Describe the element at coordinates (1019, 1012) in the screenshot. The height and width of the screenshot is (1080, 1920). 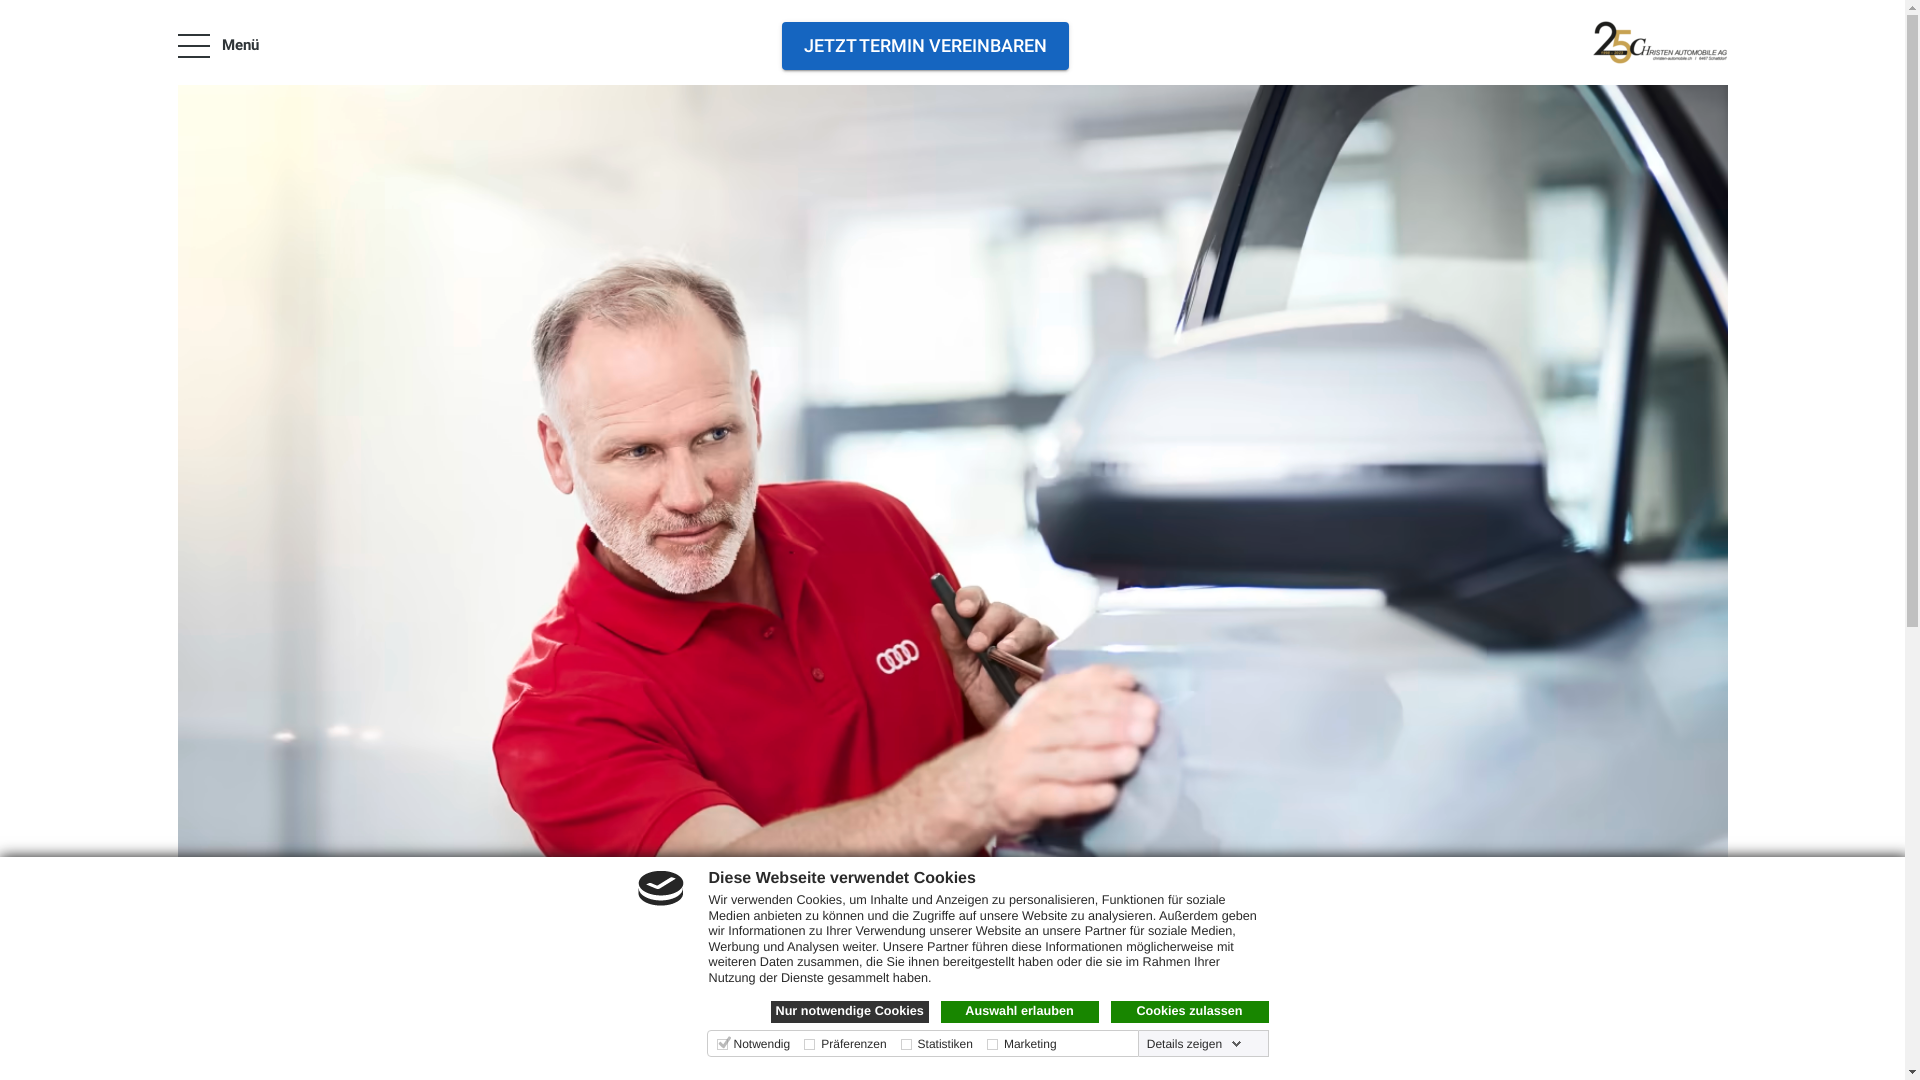
I see `Auswahl erlauben` at that location.